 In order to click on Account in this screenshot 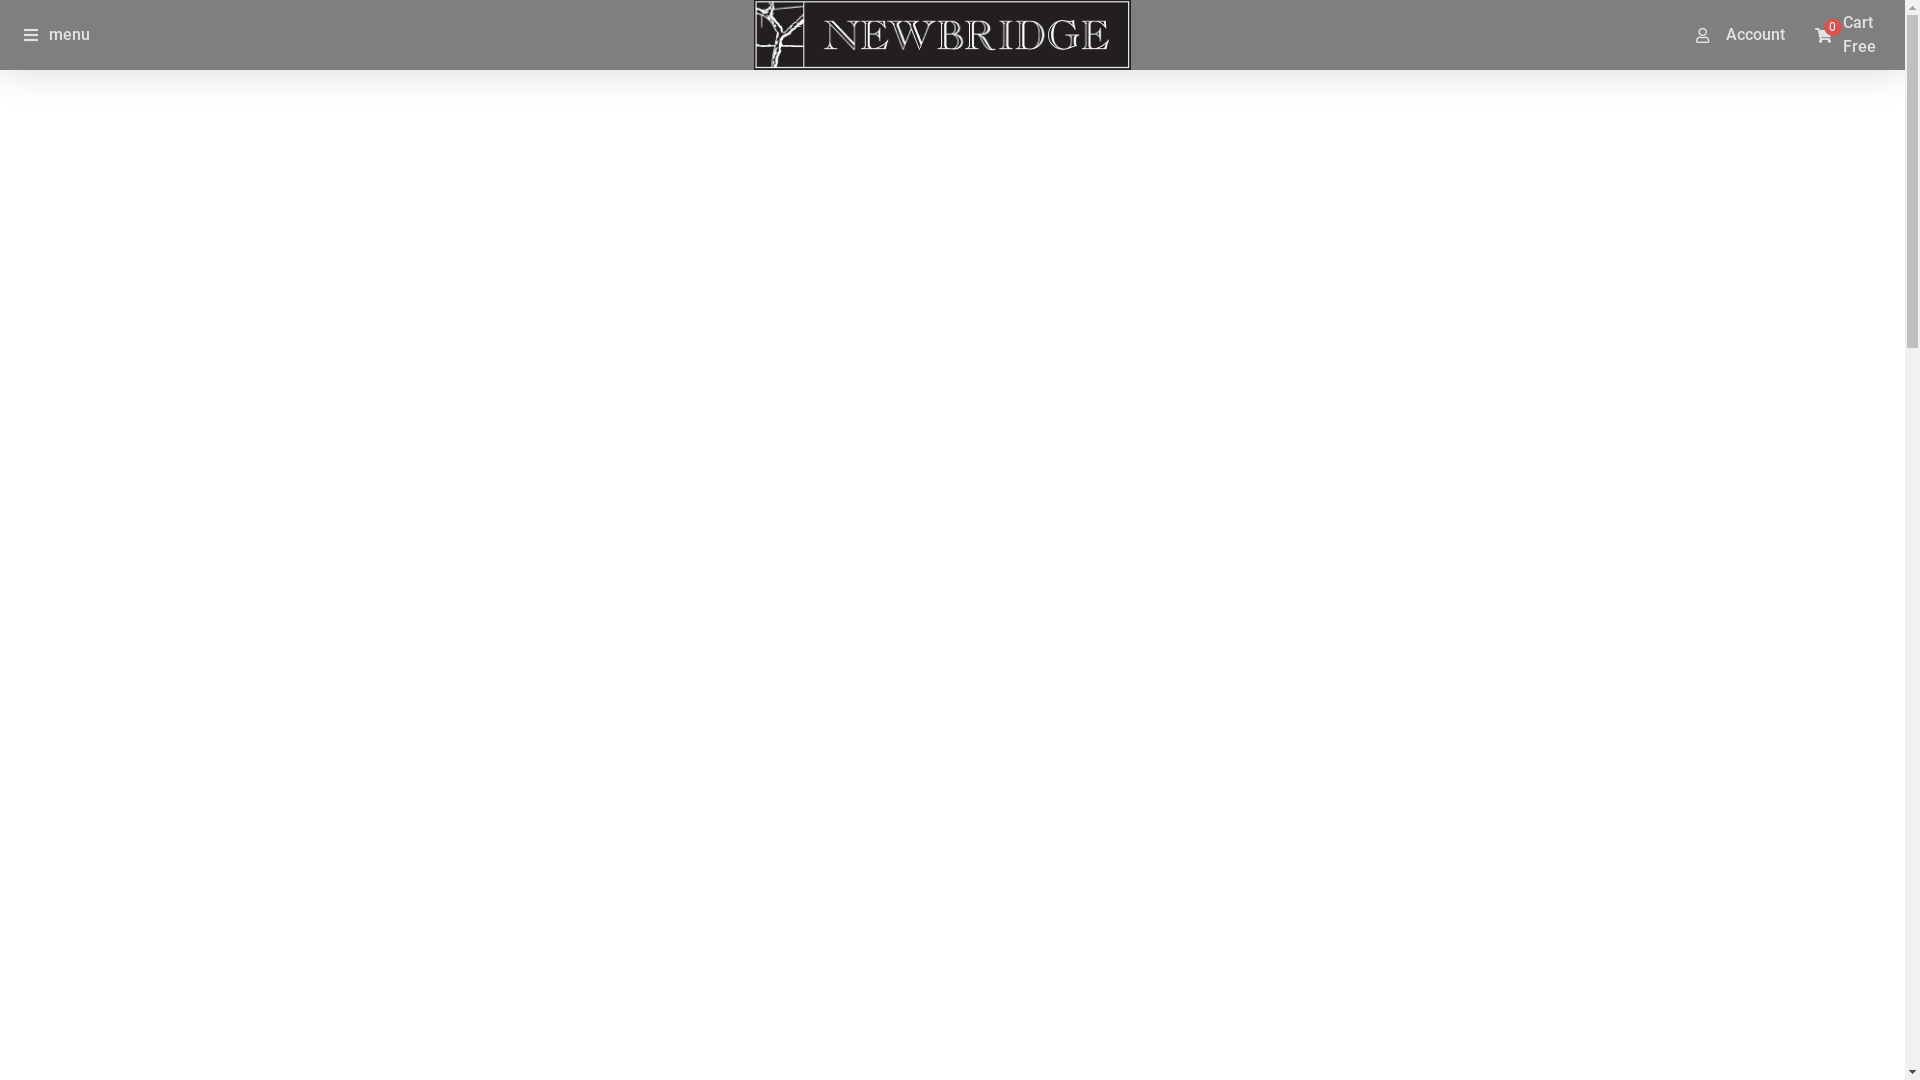, I will do `click(1750, 35)`.